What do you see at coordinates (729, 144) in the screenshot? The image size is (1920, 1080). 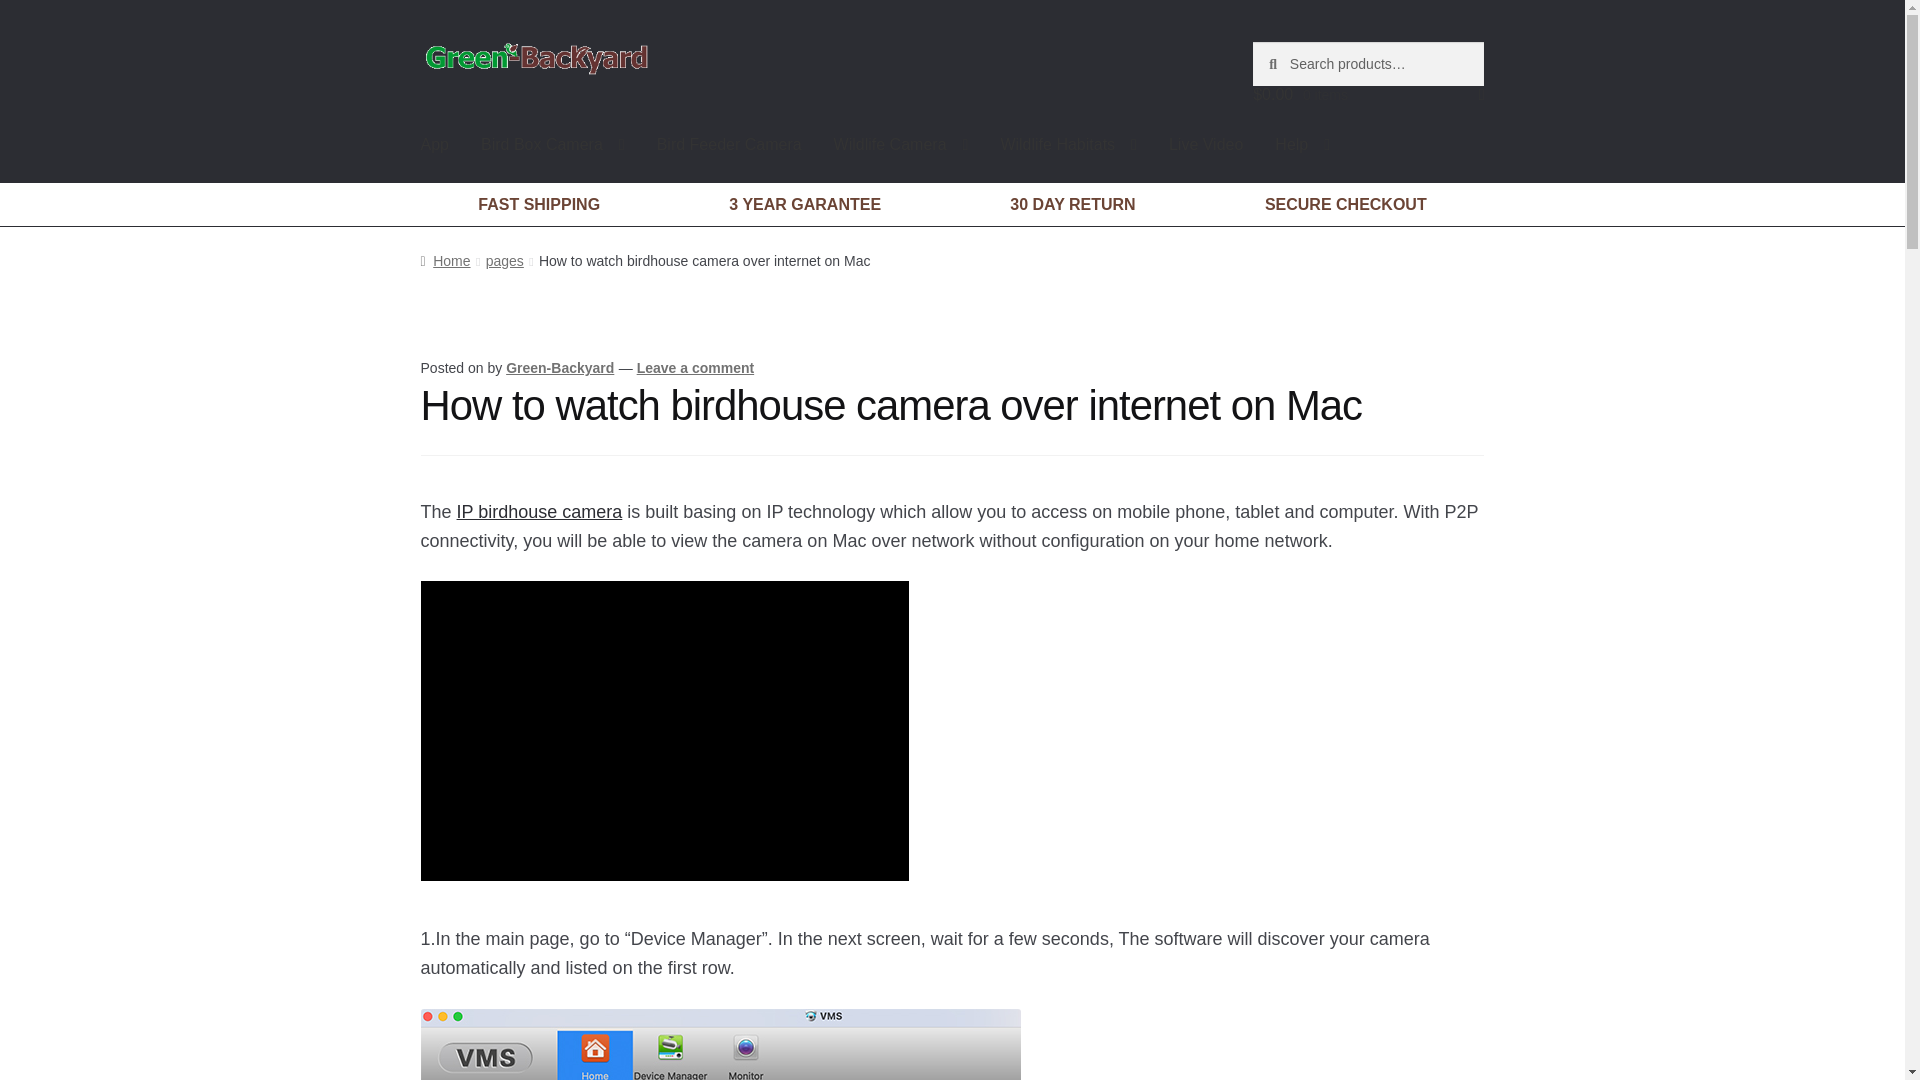 I see `Bird Feeder Camera` at bounding box center [729, 144].